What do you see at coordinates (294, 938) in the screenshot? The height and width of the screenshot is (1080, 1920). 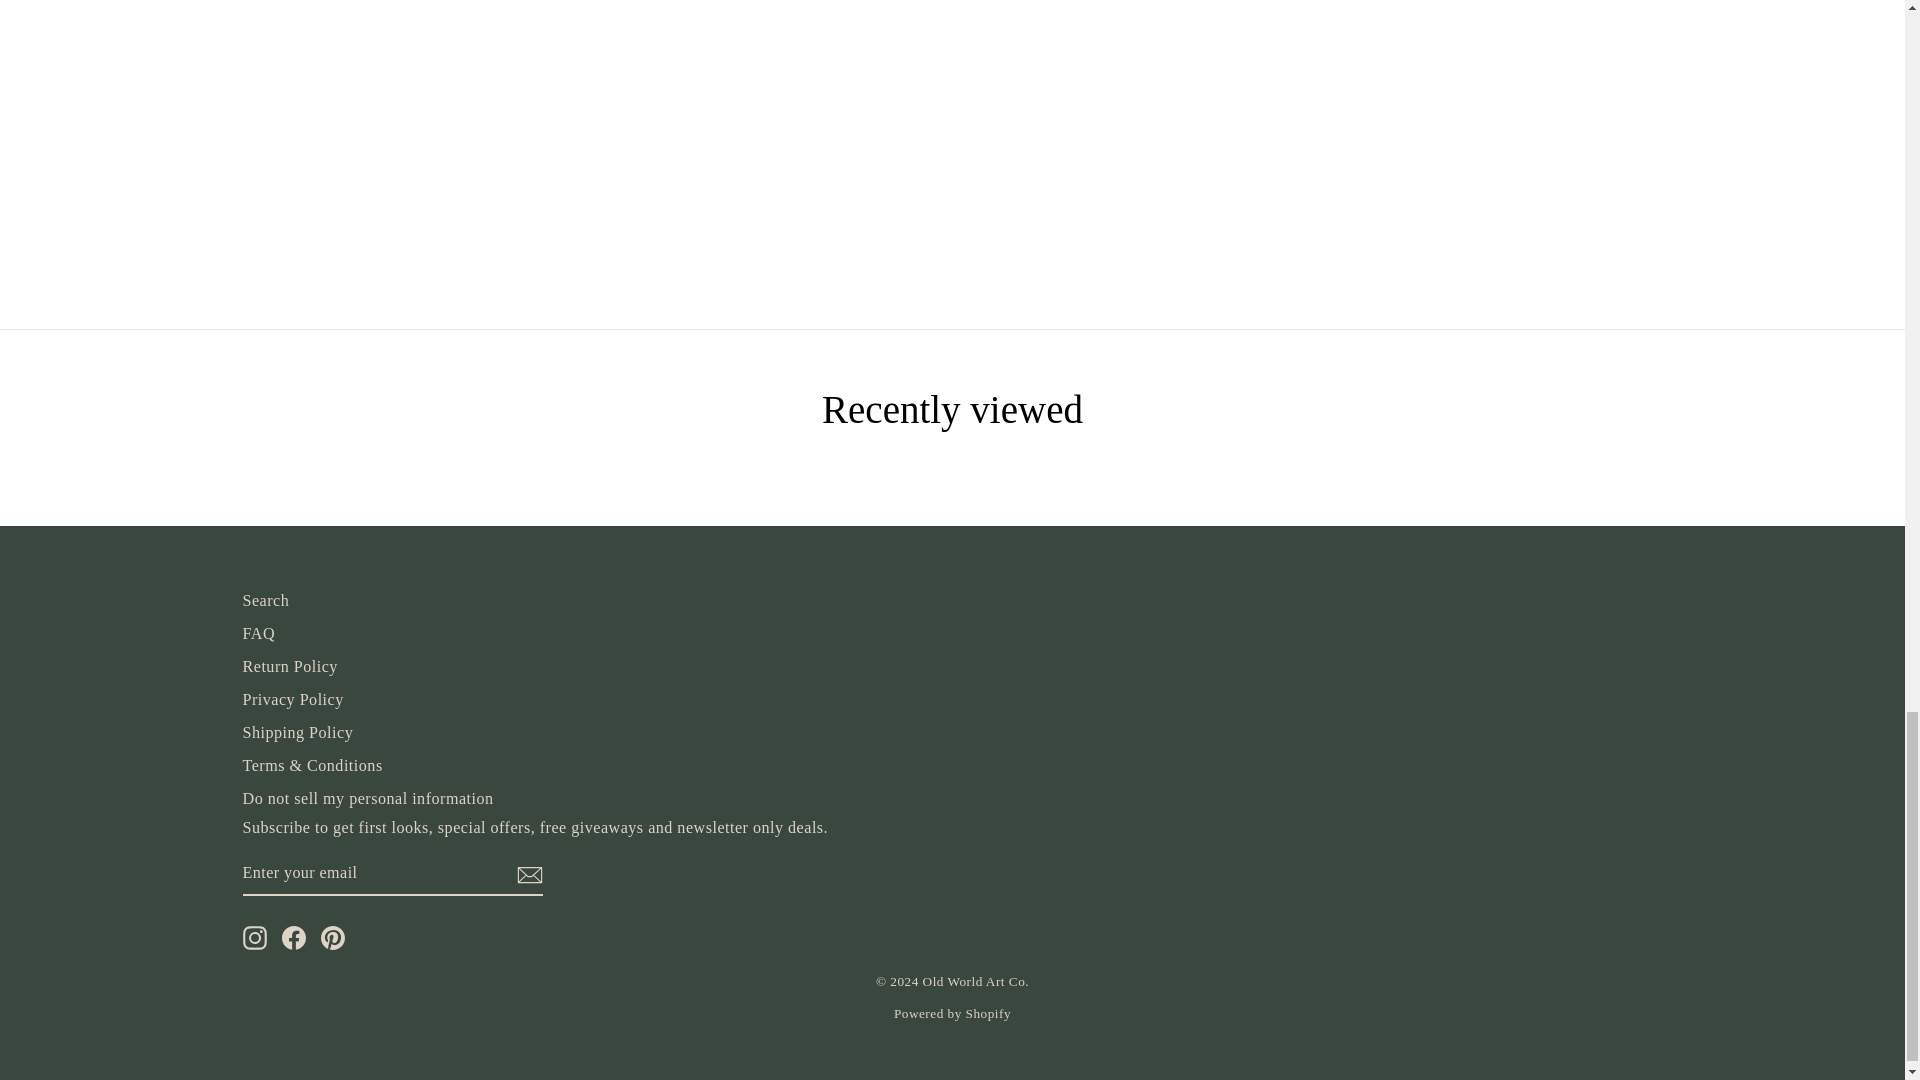 I see `Old World Art Co. on Facebook` at bounding box center [294, 938].